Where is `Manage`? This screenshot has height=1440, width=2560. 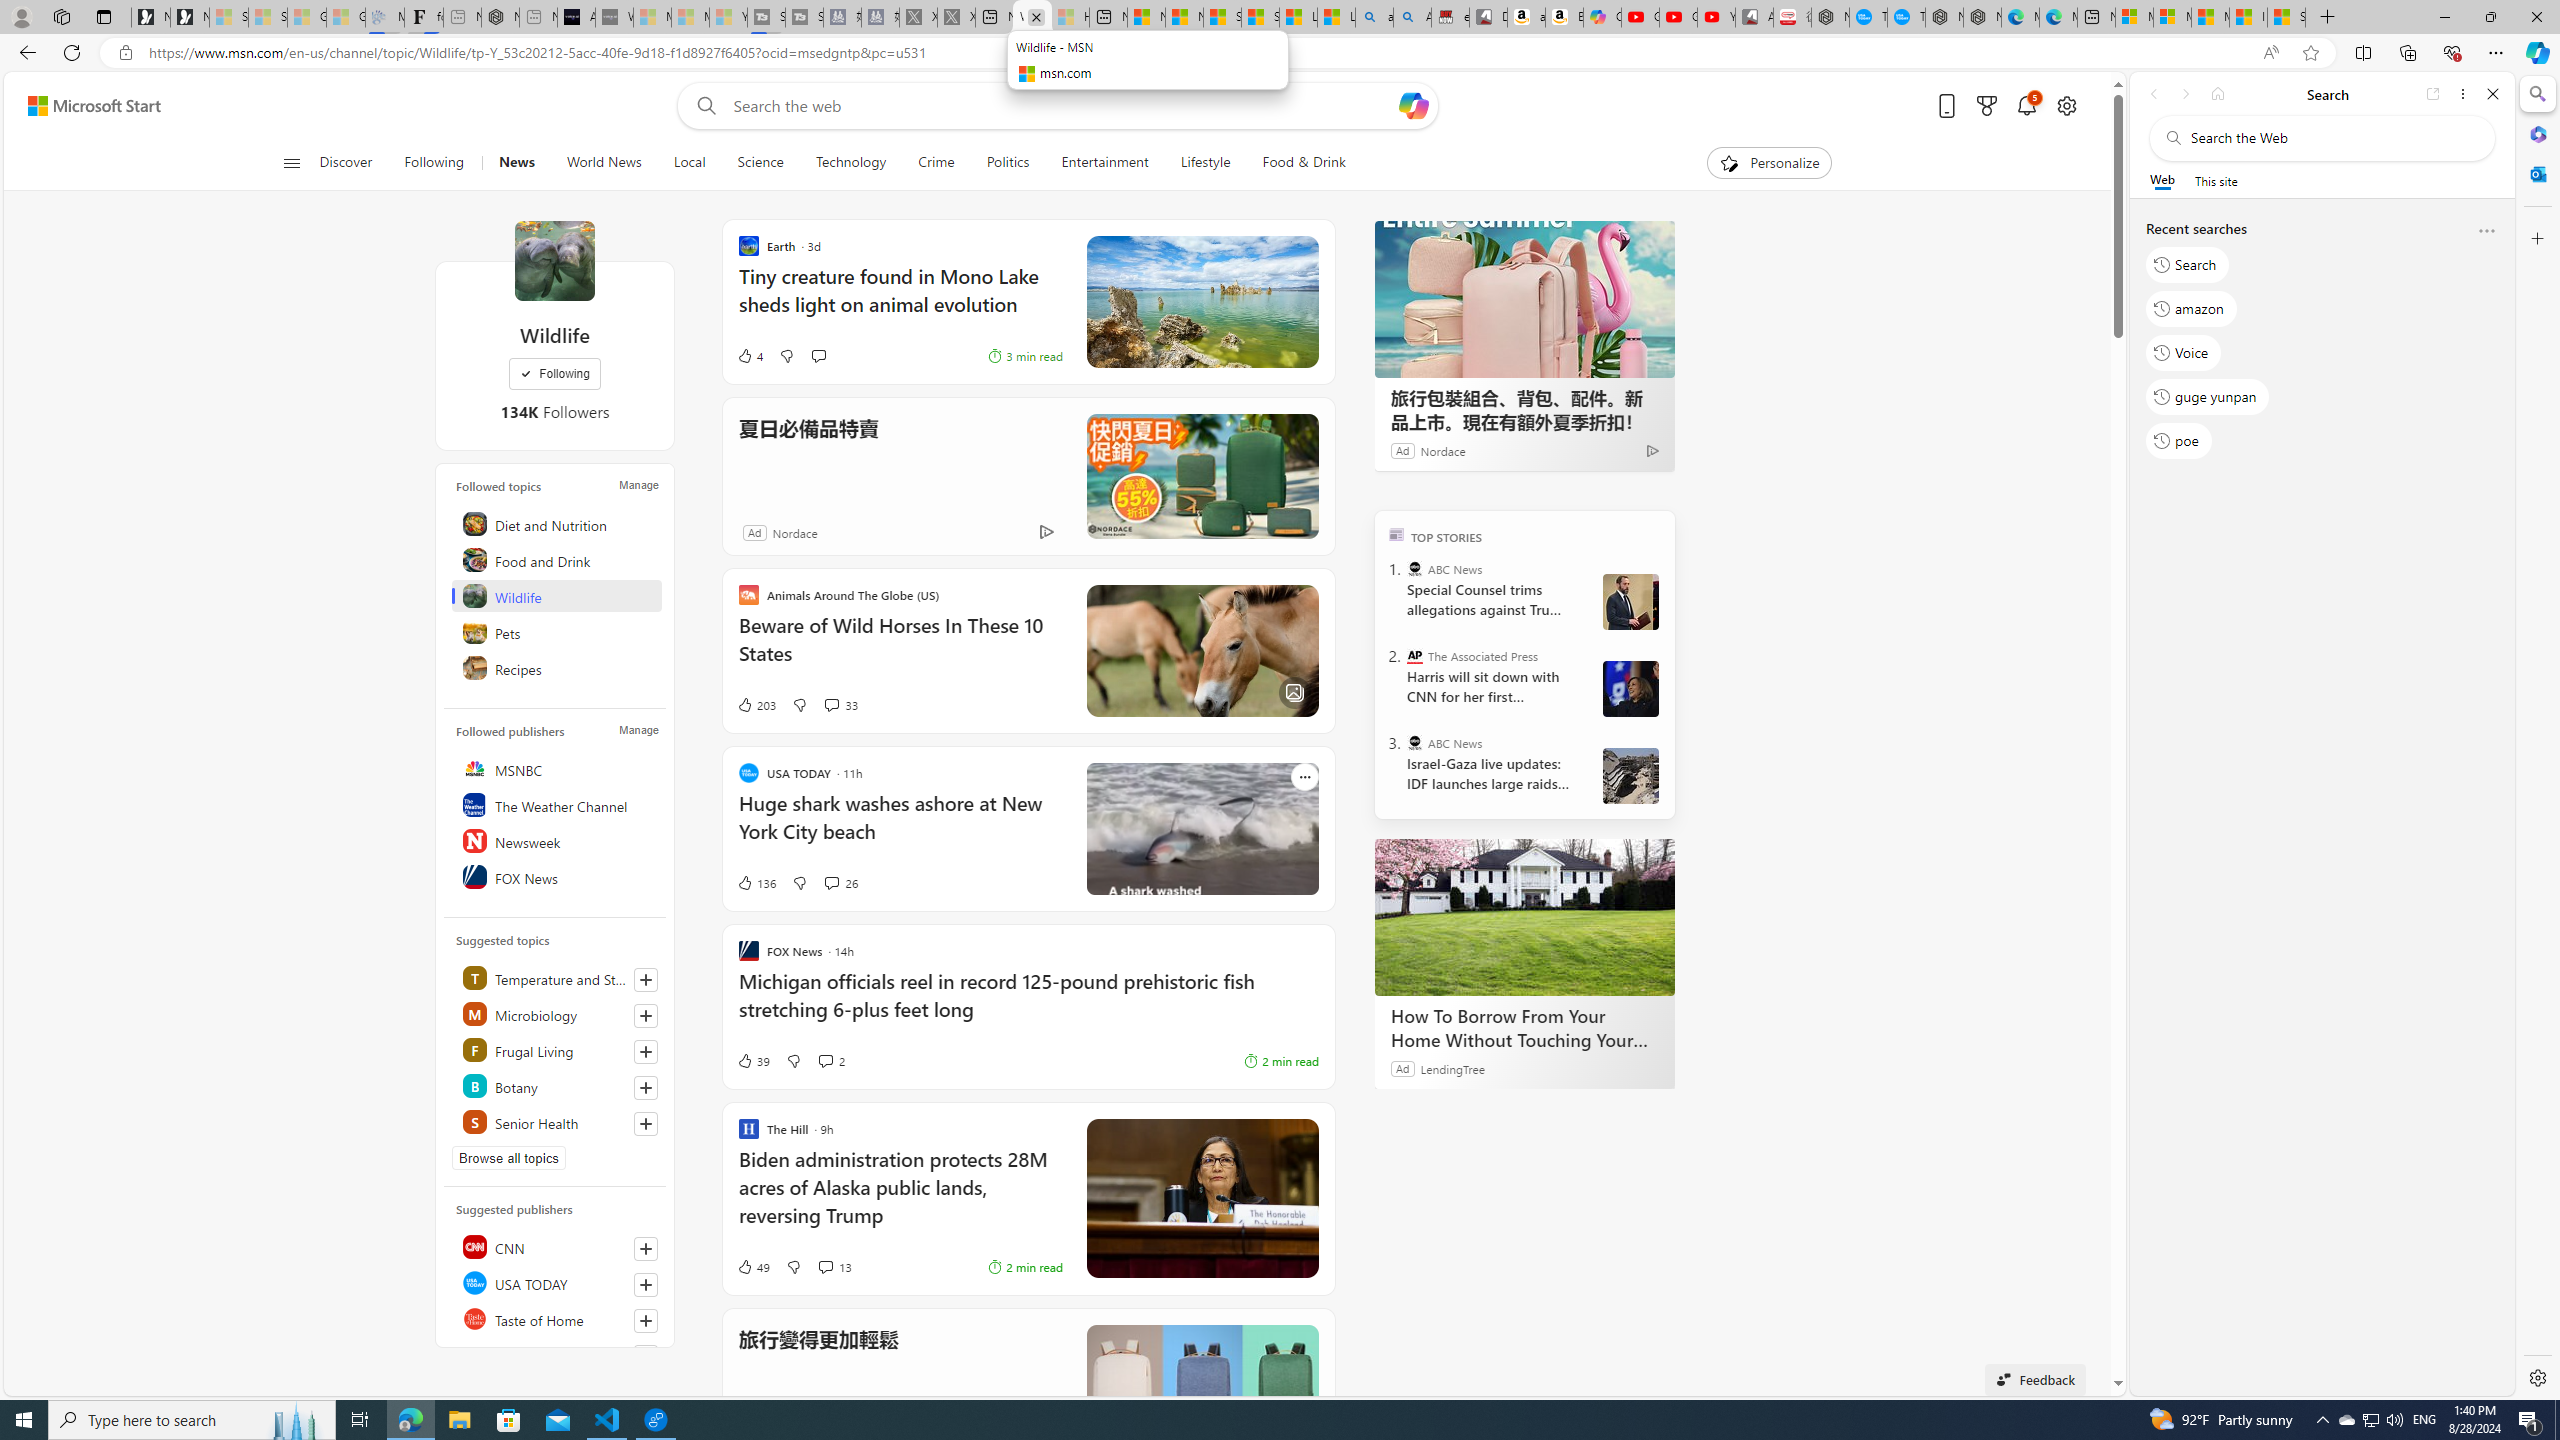 Manage is located at coordinates (638, 730).